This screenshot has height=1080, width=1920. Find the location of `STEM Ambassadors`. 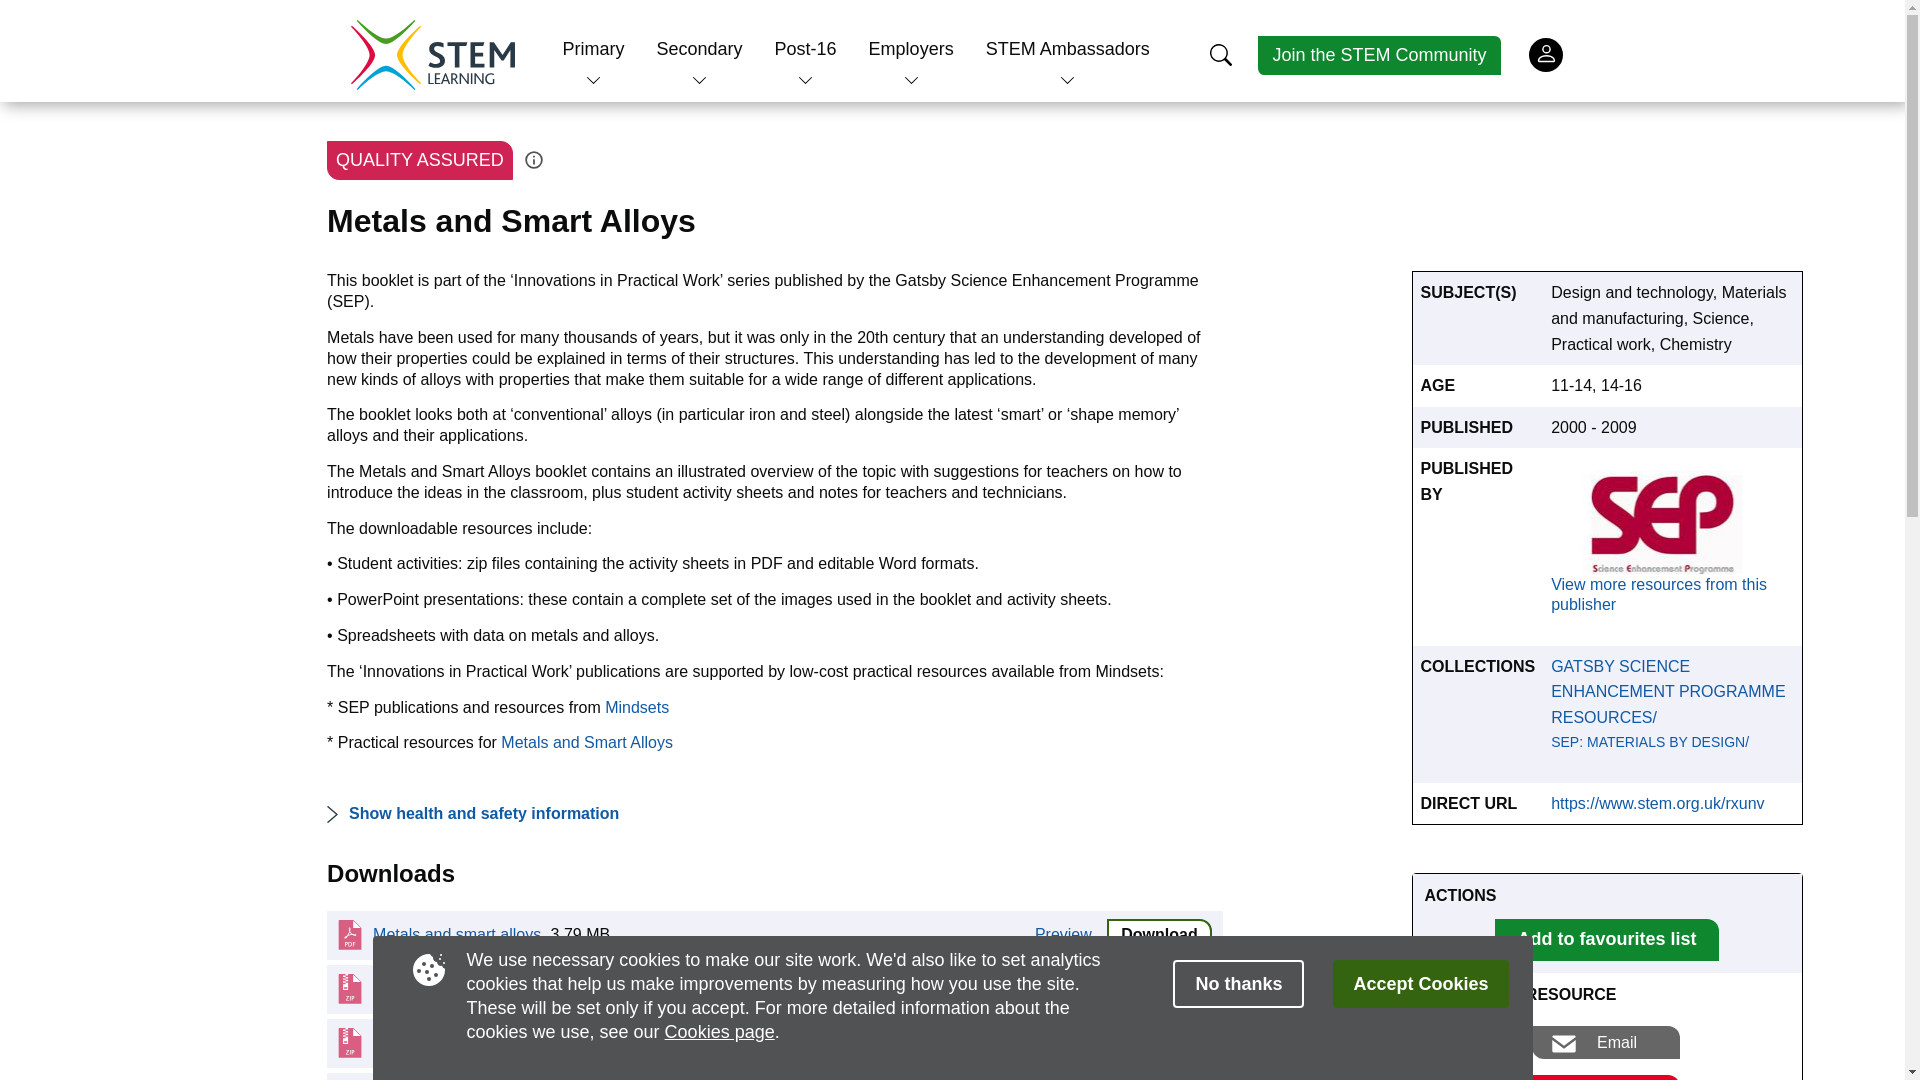

STEM Ambassadors is located at coordinates (1068, 48).